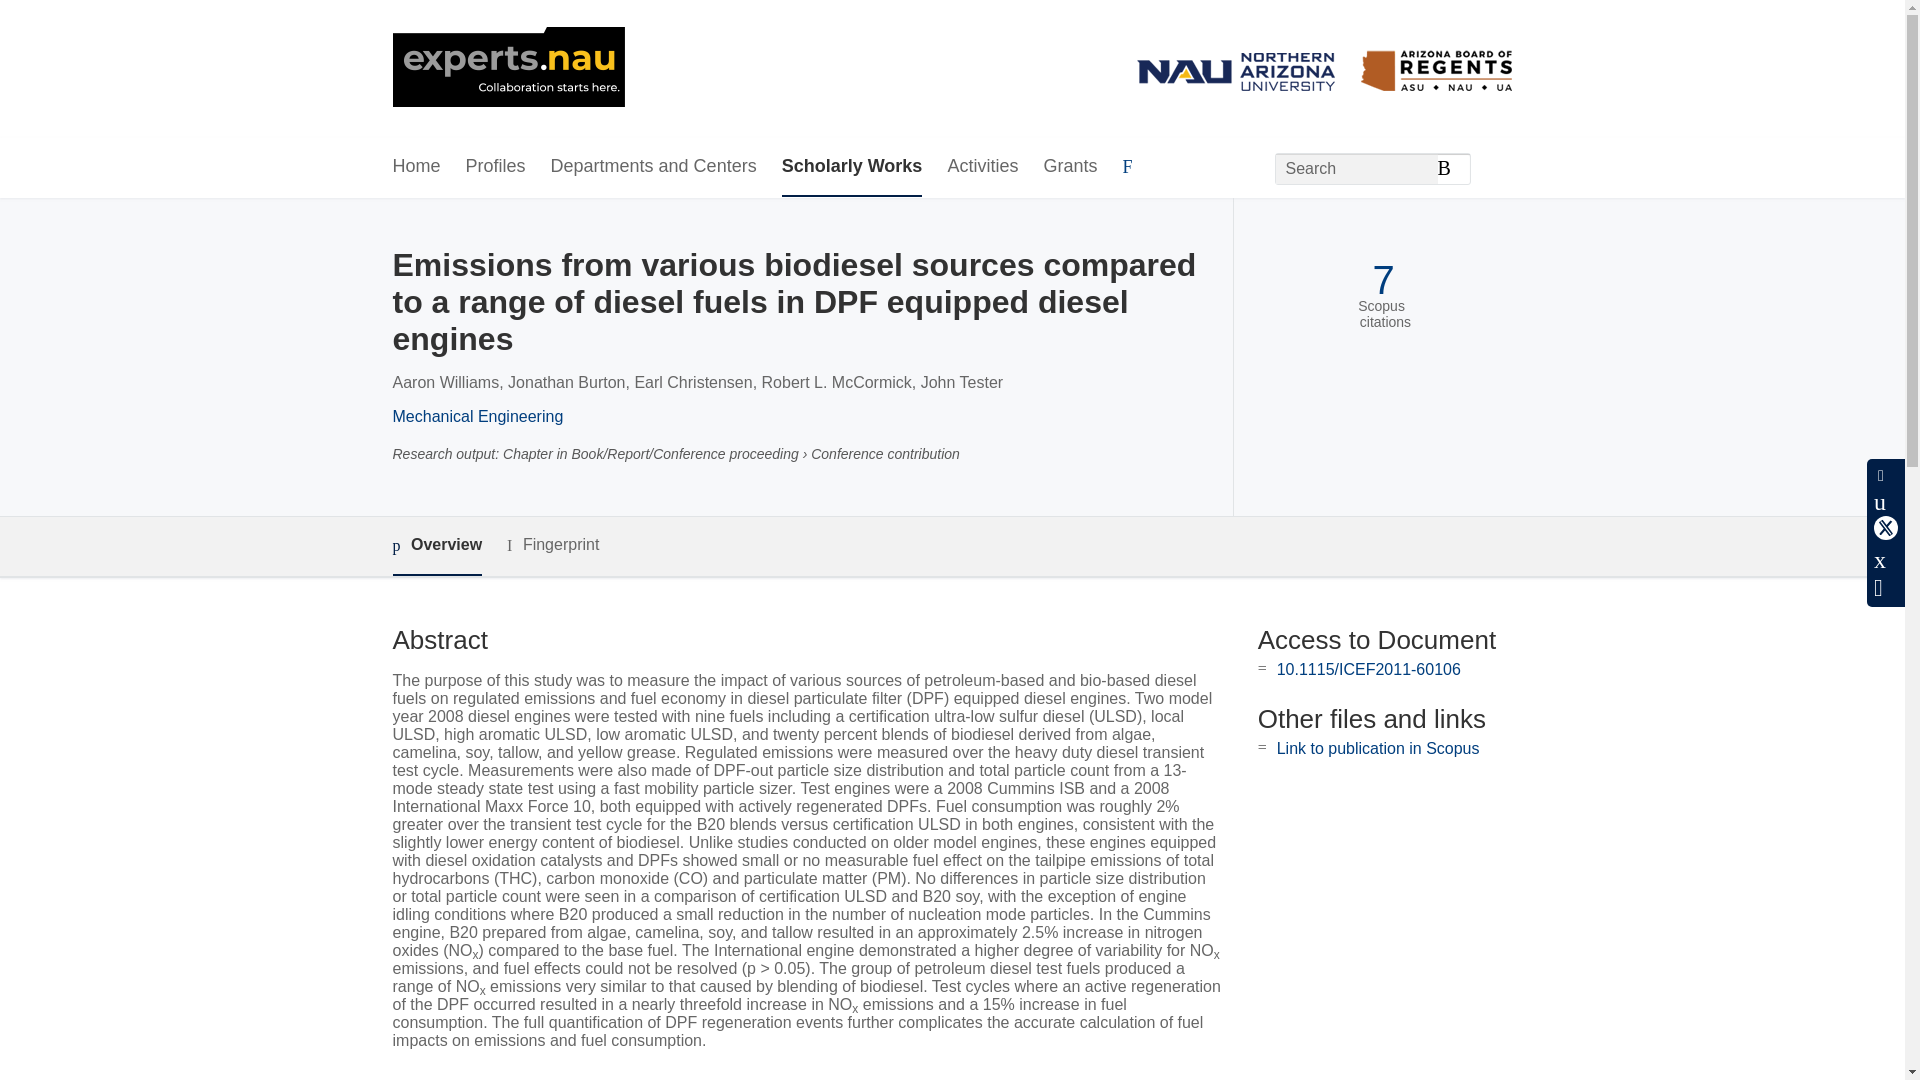 The height and width of the screenshot is (1080, 1920). Describe the element at coordinates (496, 167) in the screenshot. I see `Profiles` at that location.